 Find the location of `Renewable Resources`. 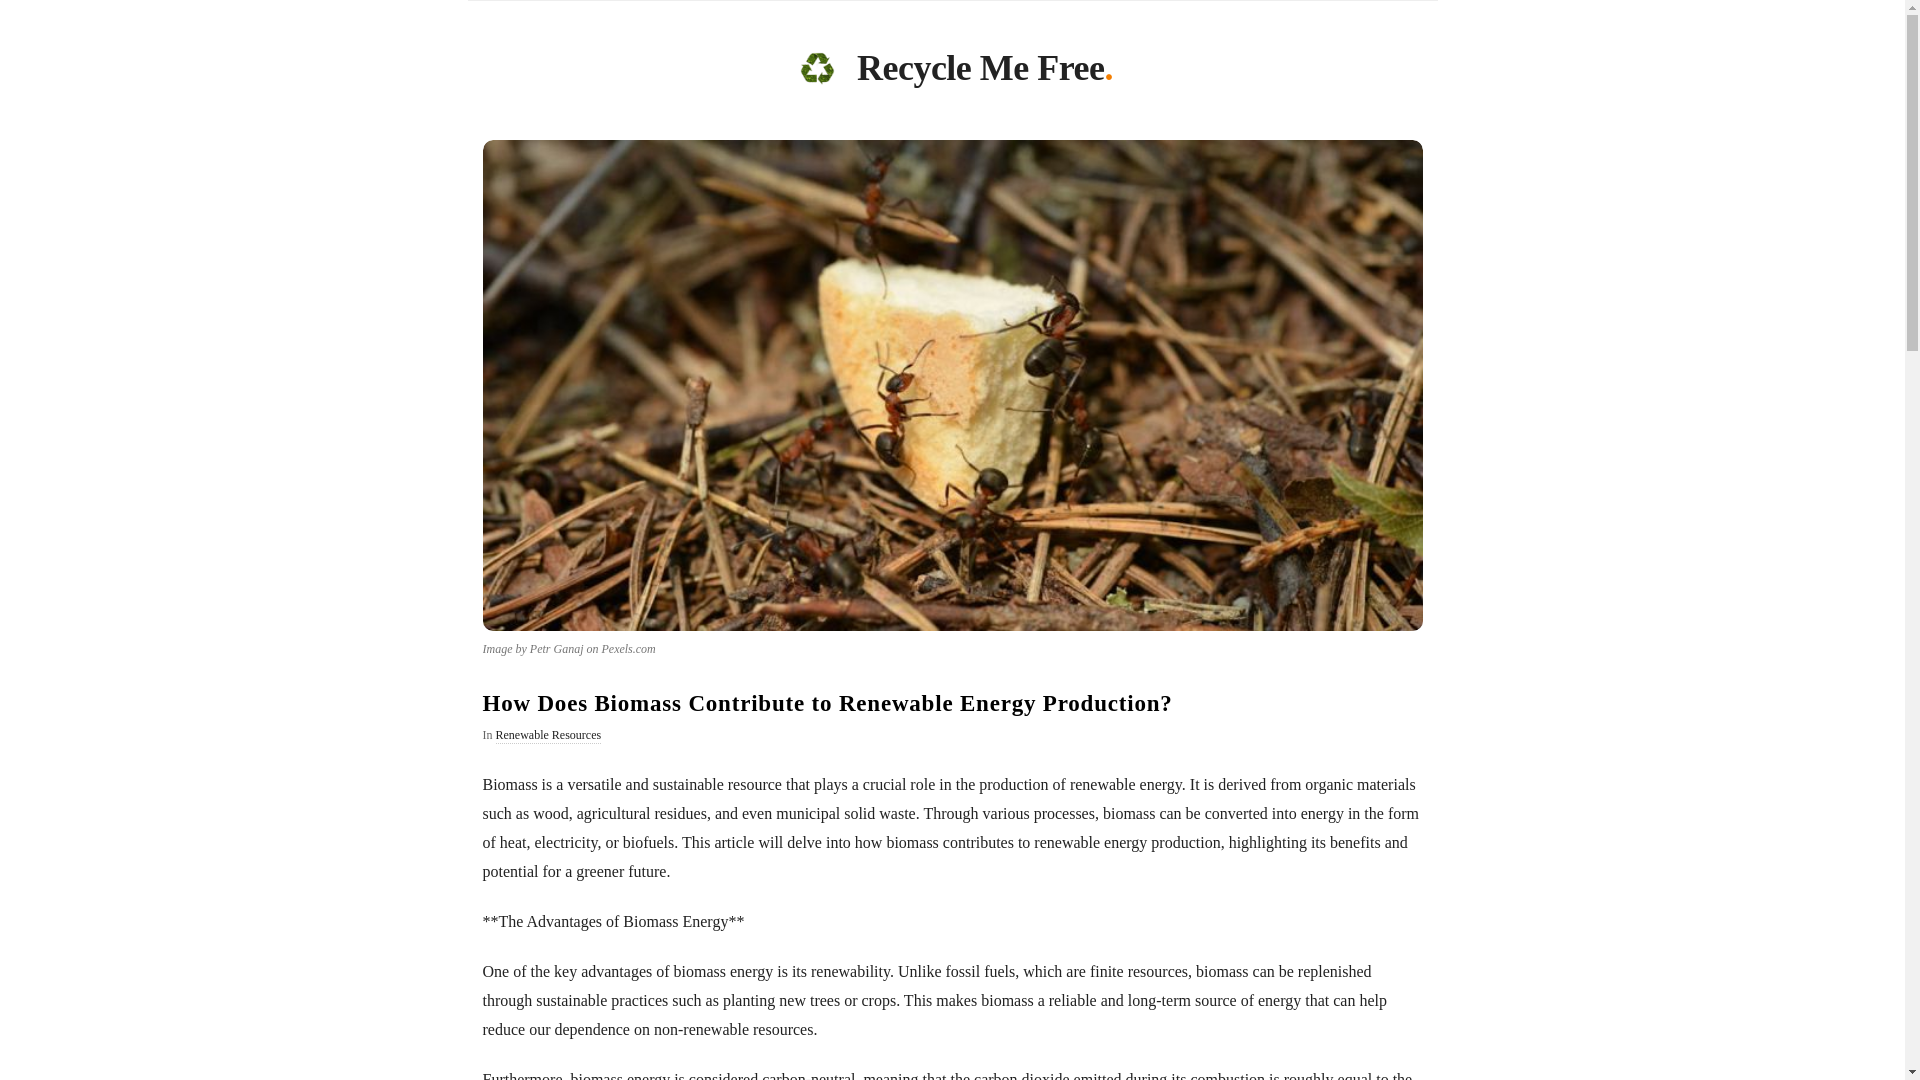

Renewable Resources is located at coordinates (548, 736).